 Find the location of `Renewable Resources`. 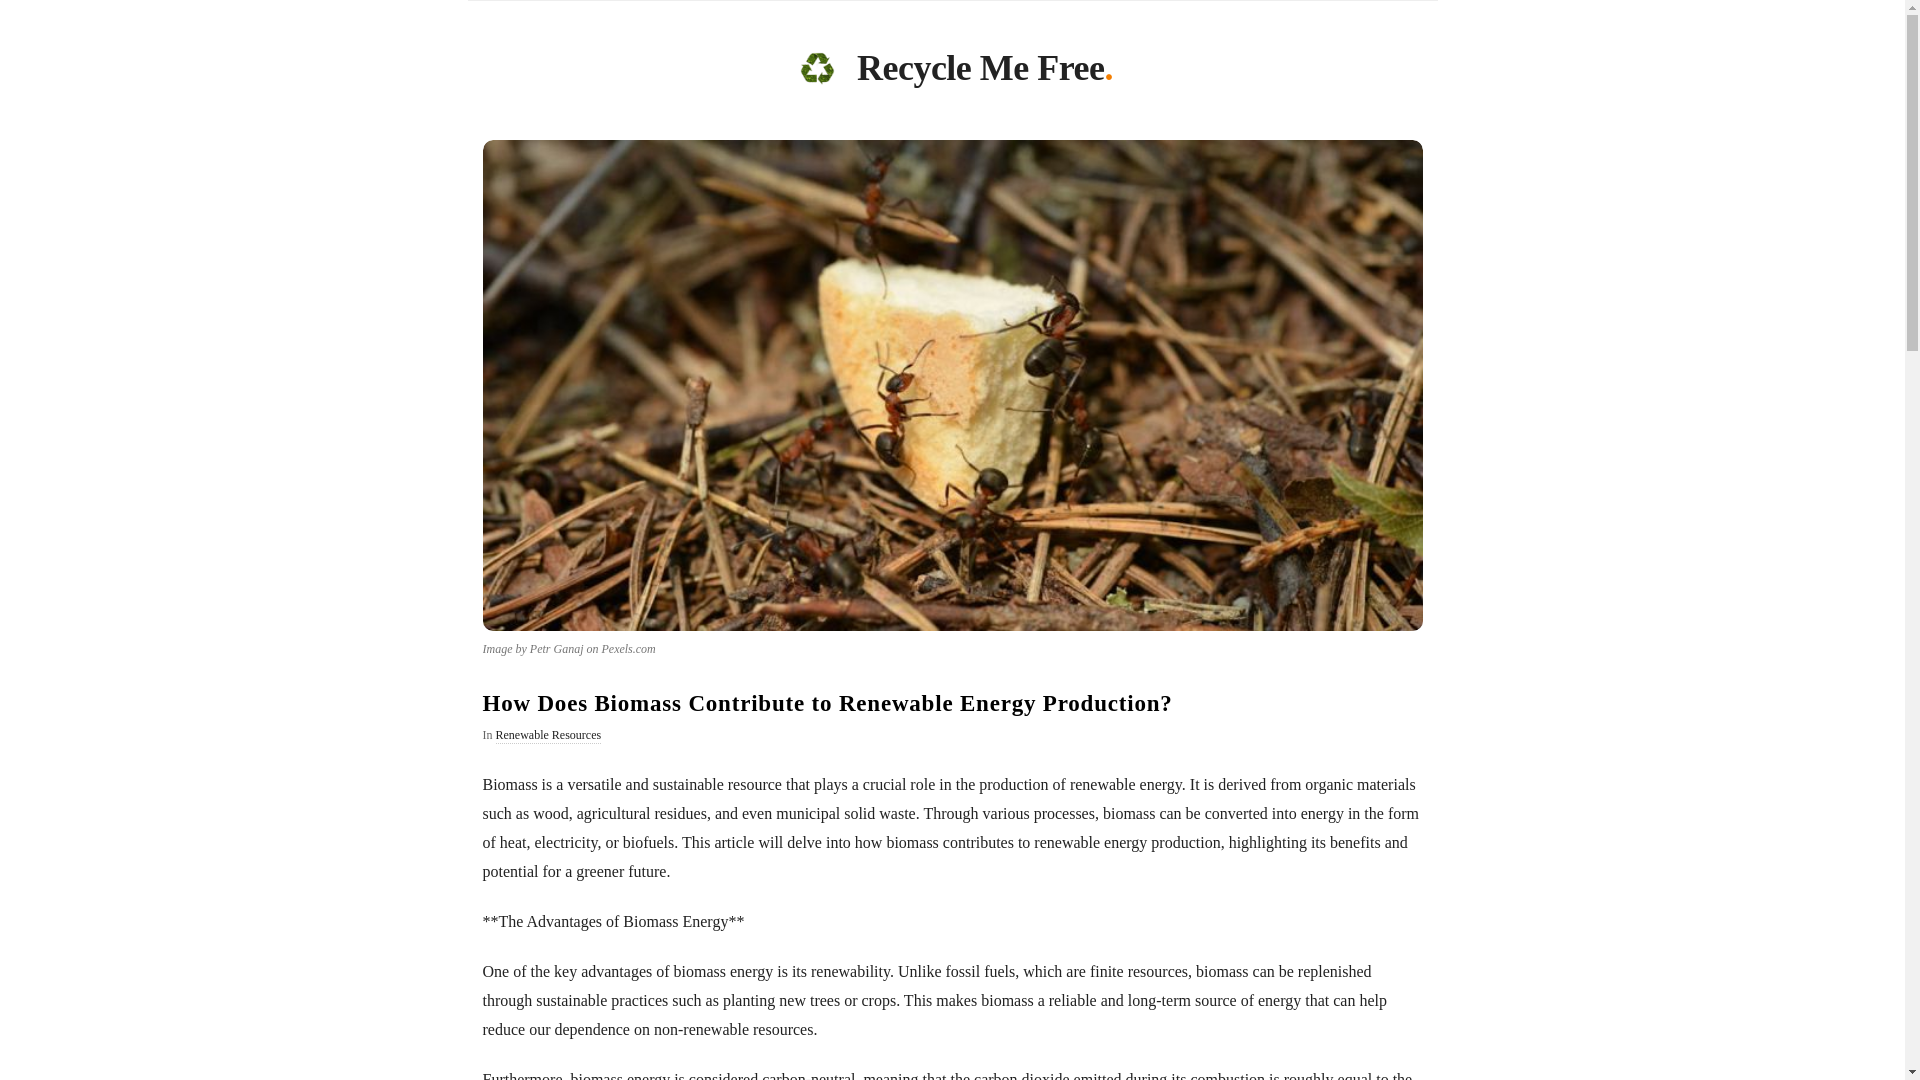

Renewable Resources is located at coordinates (548, 736).